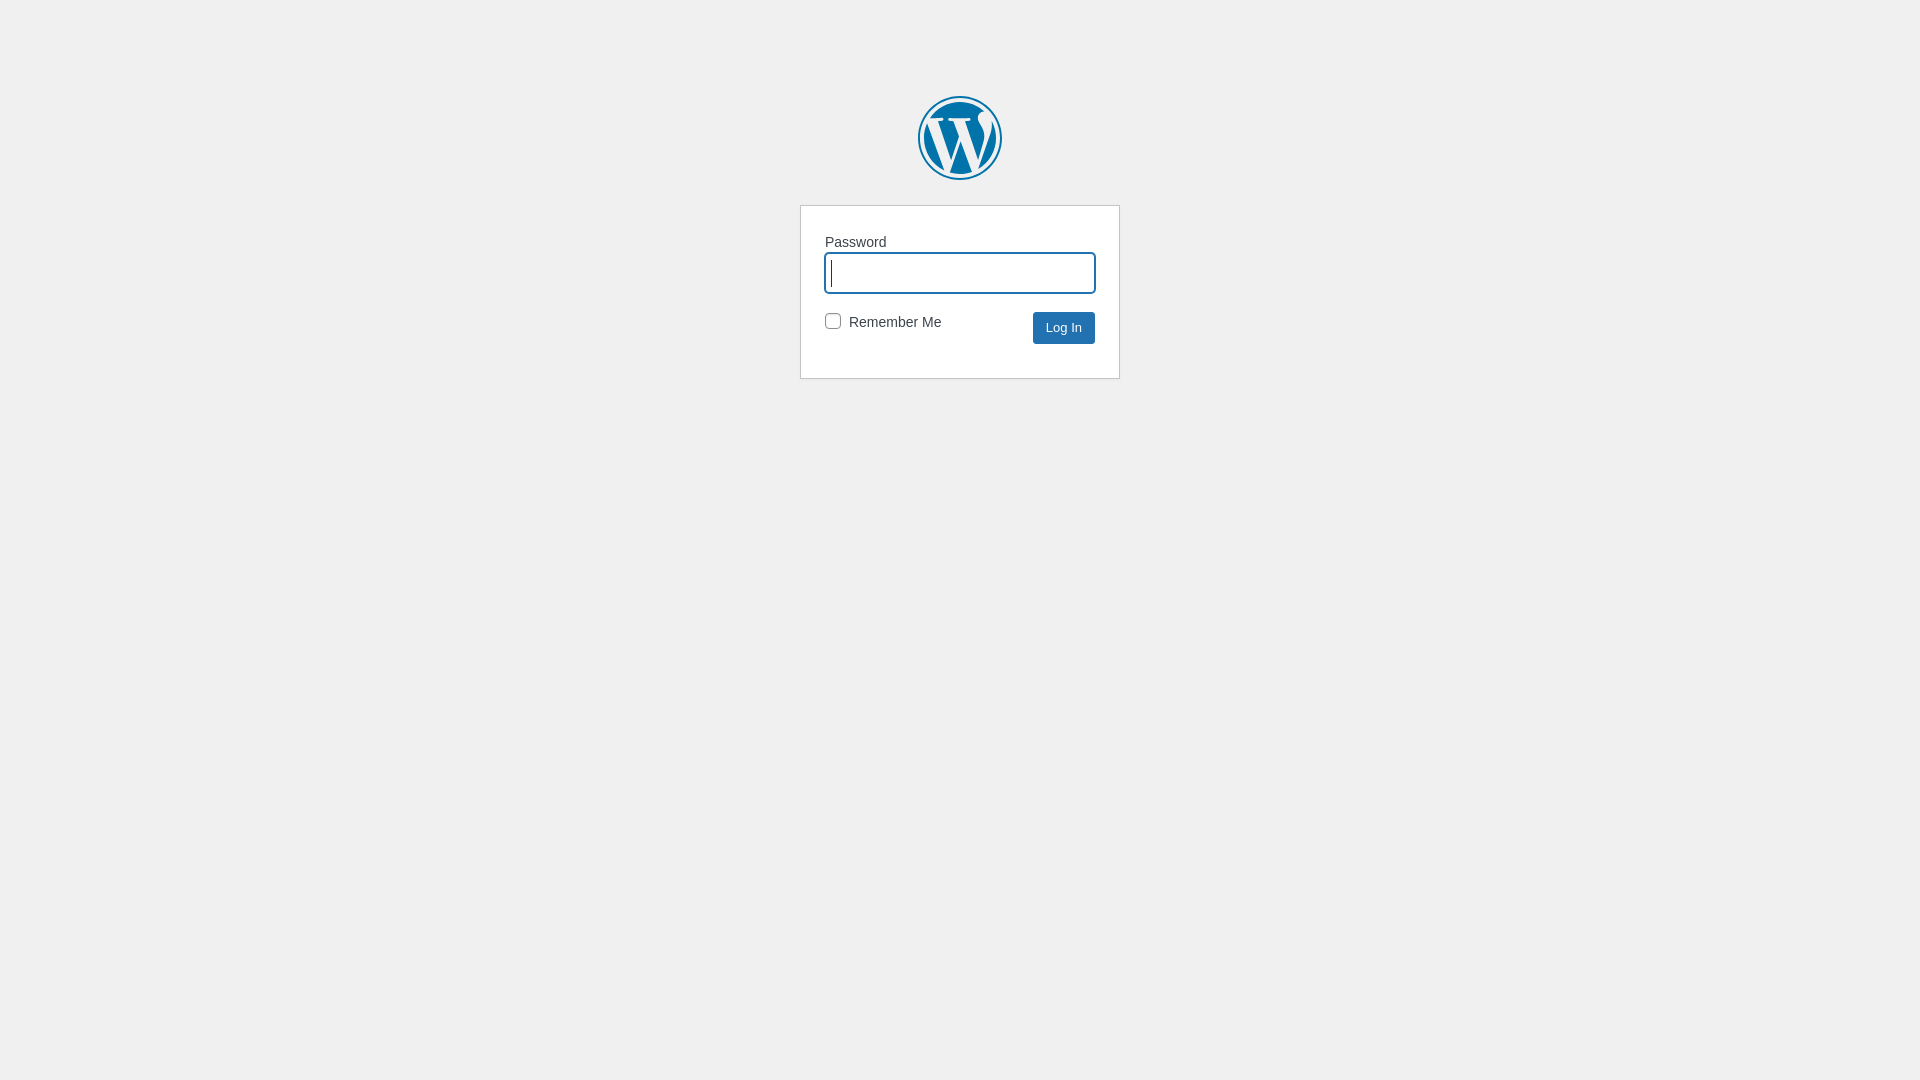 This screenshot has width=1920, height=1080. What do you see at coordinates (1064, 328) in the screenshot?
I see `Log In` at bounding box center [1064, 328].